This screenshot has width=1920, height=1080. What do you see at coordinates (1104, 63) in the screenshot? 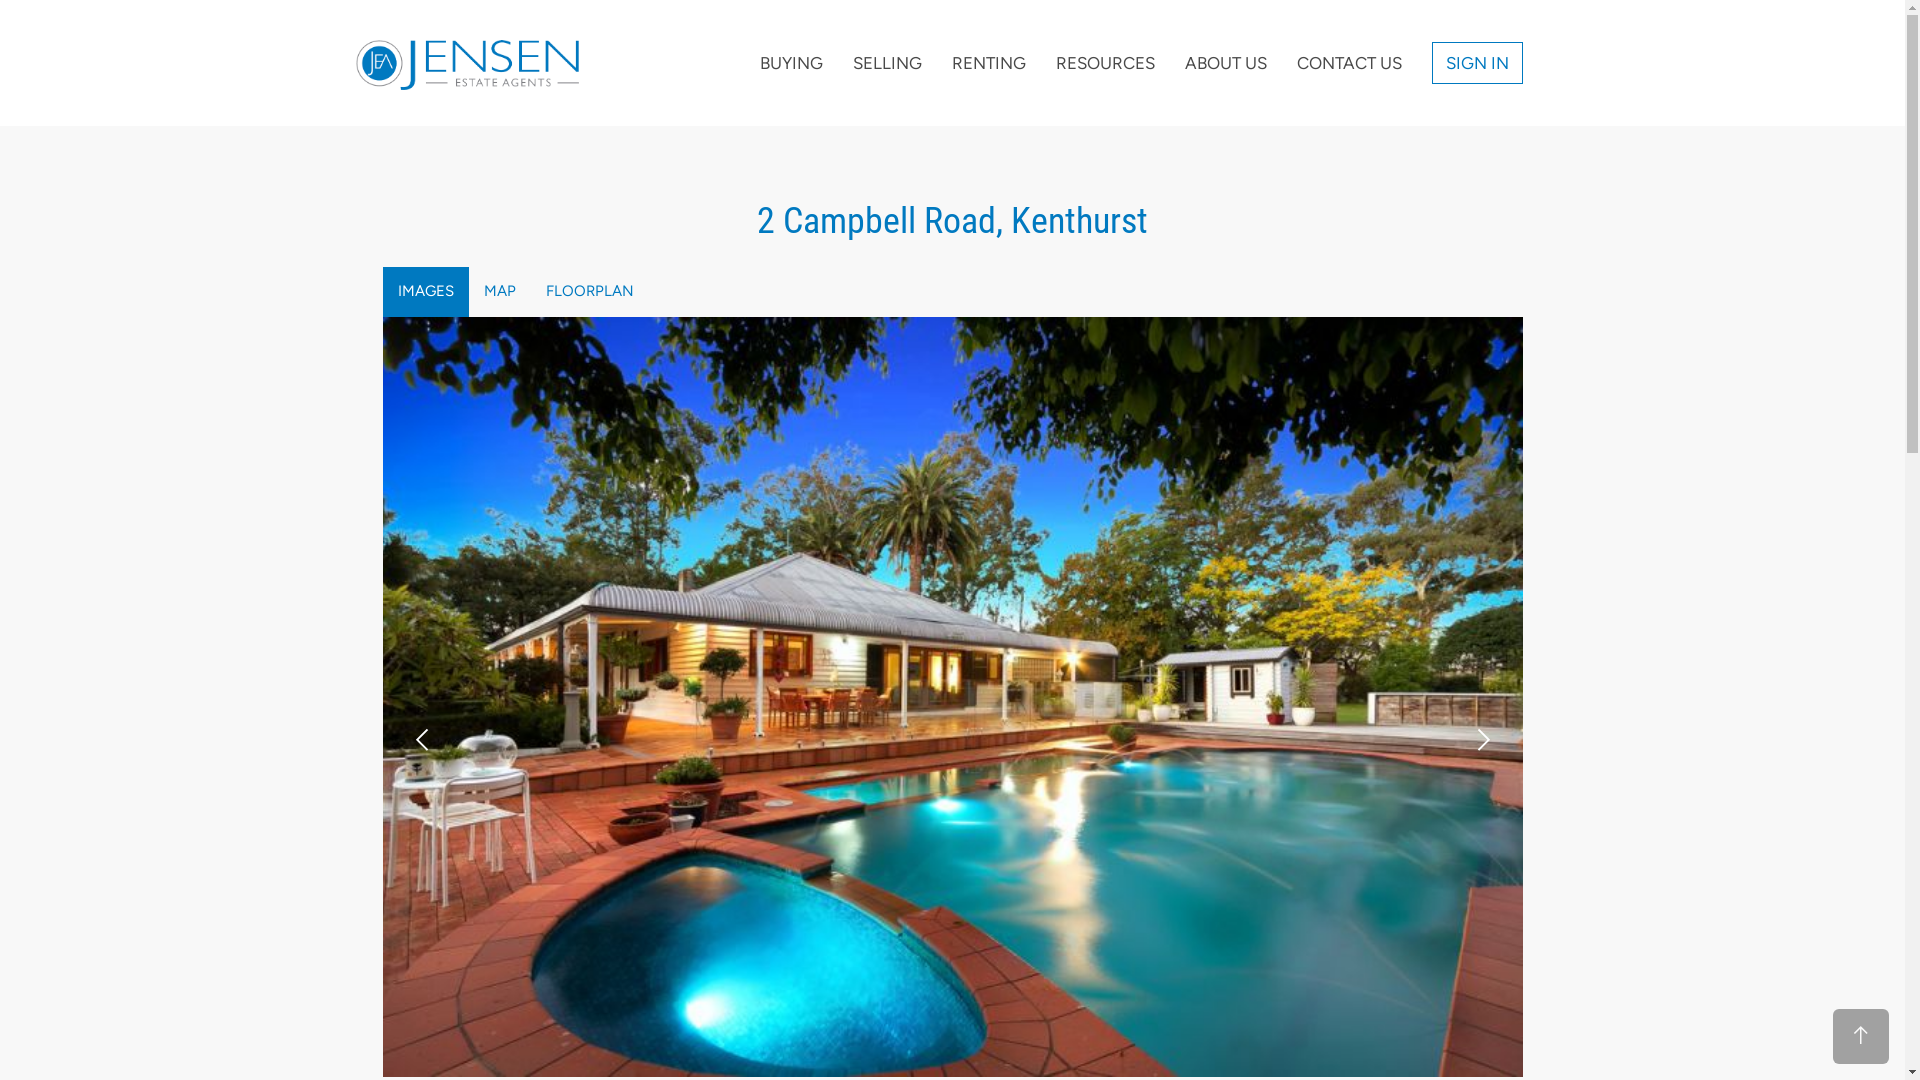
I see `RESOURCES` at bounding box center [1104, 63].